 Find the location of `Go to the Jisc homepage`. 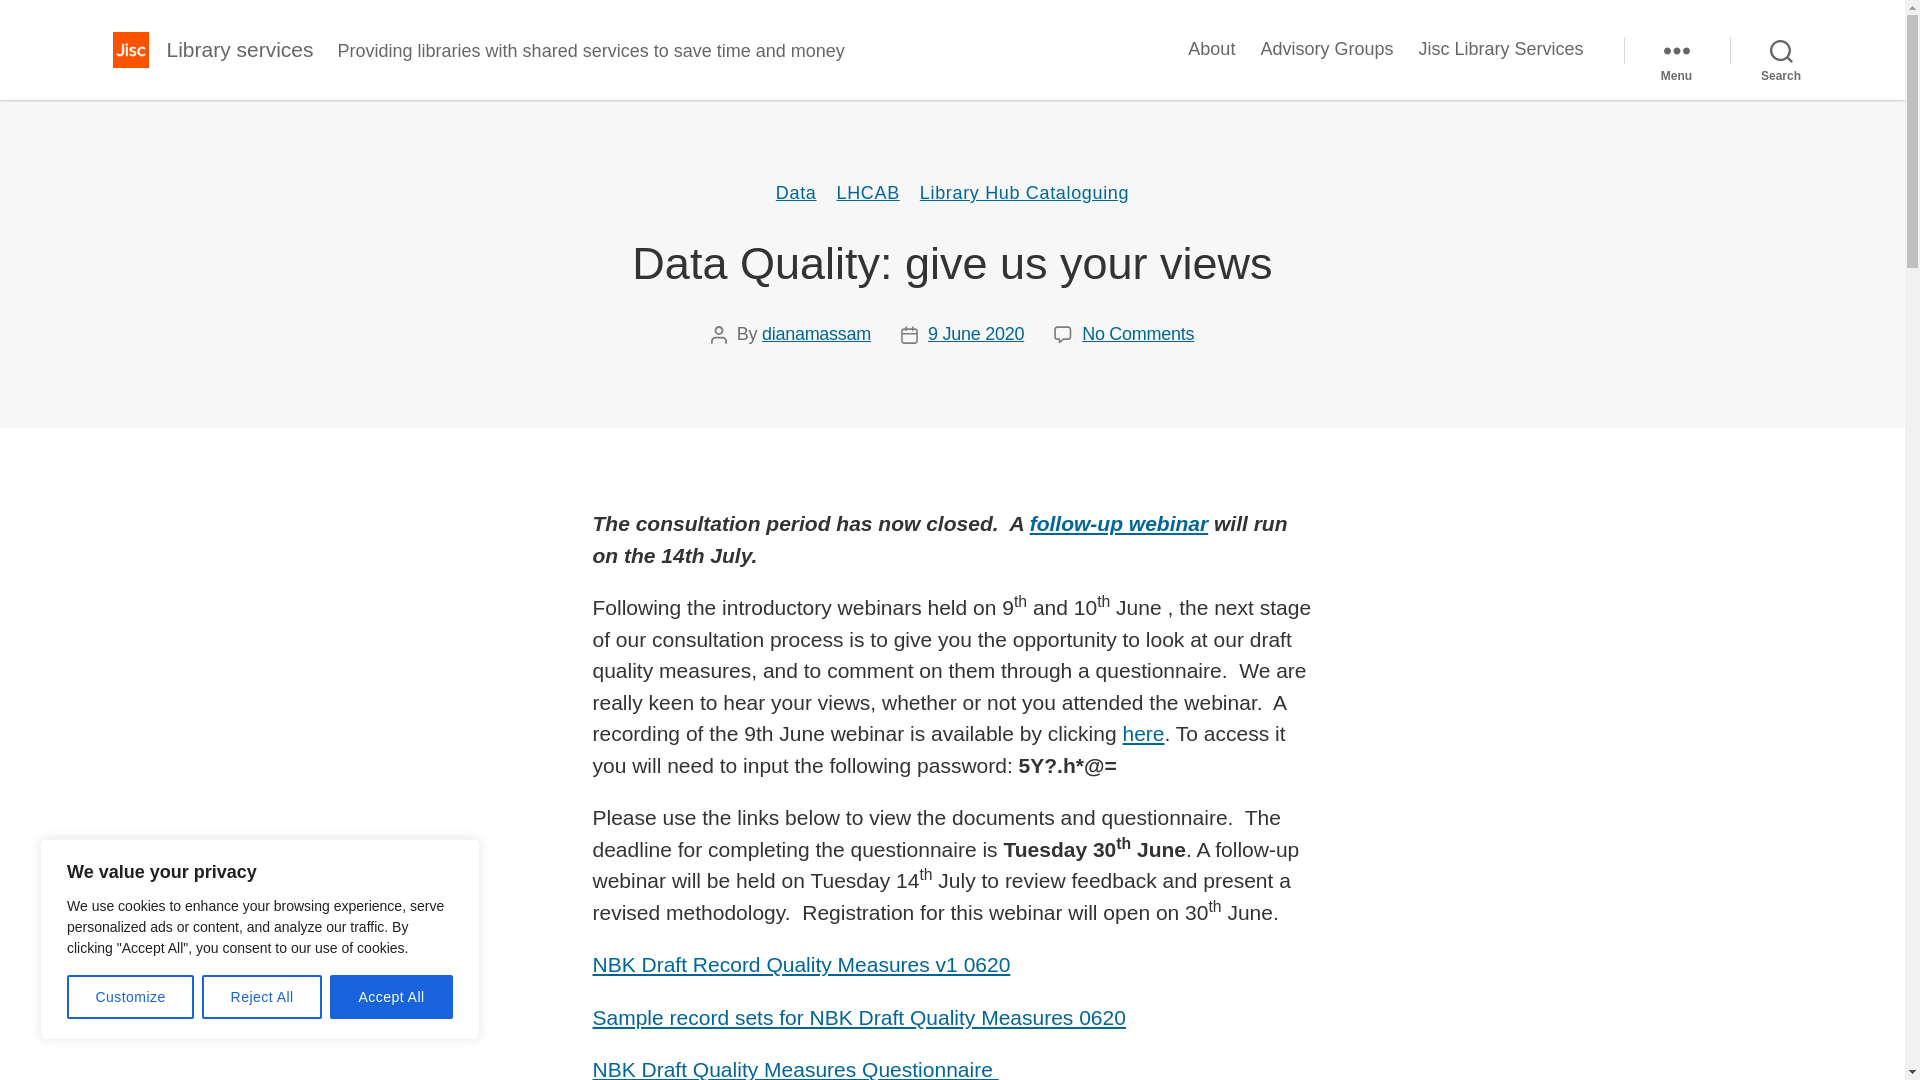

Go to the Jisc homepage is located at coordinates (129, 50).